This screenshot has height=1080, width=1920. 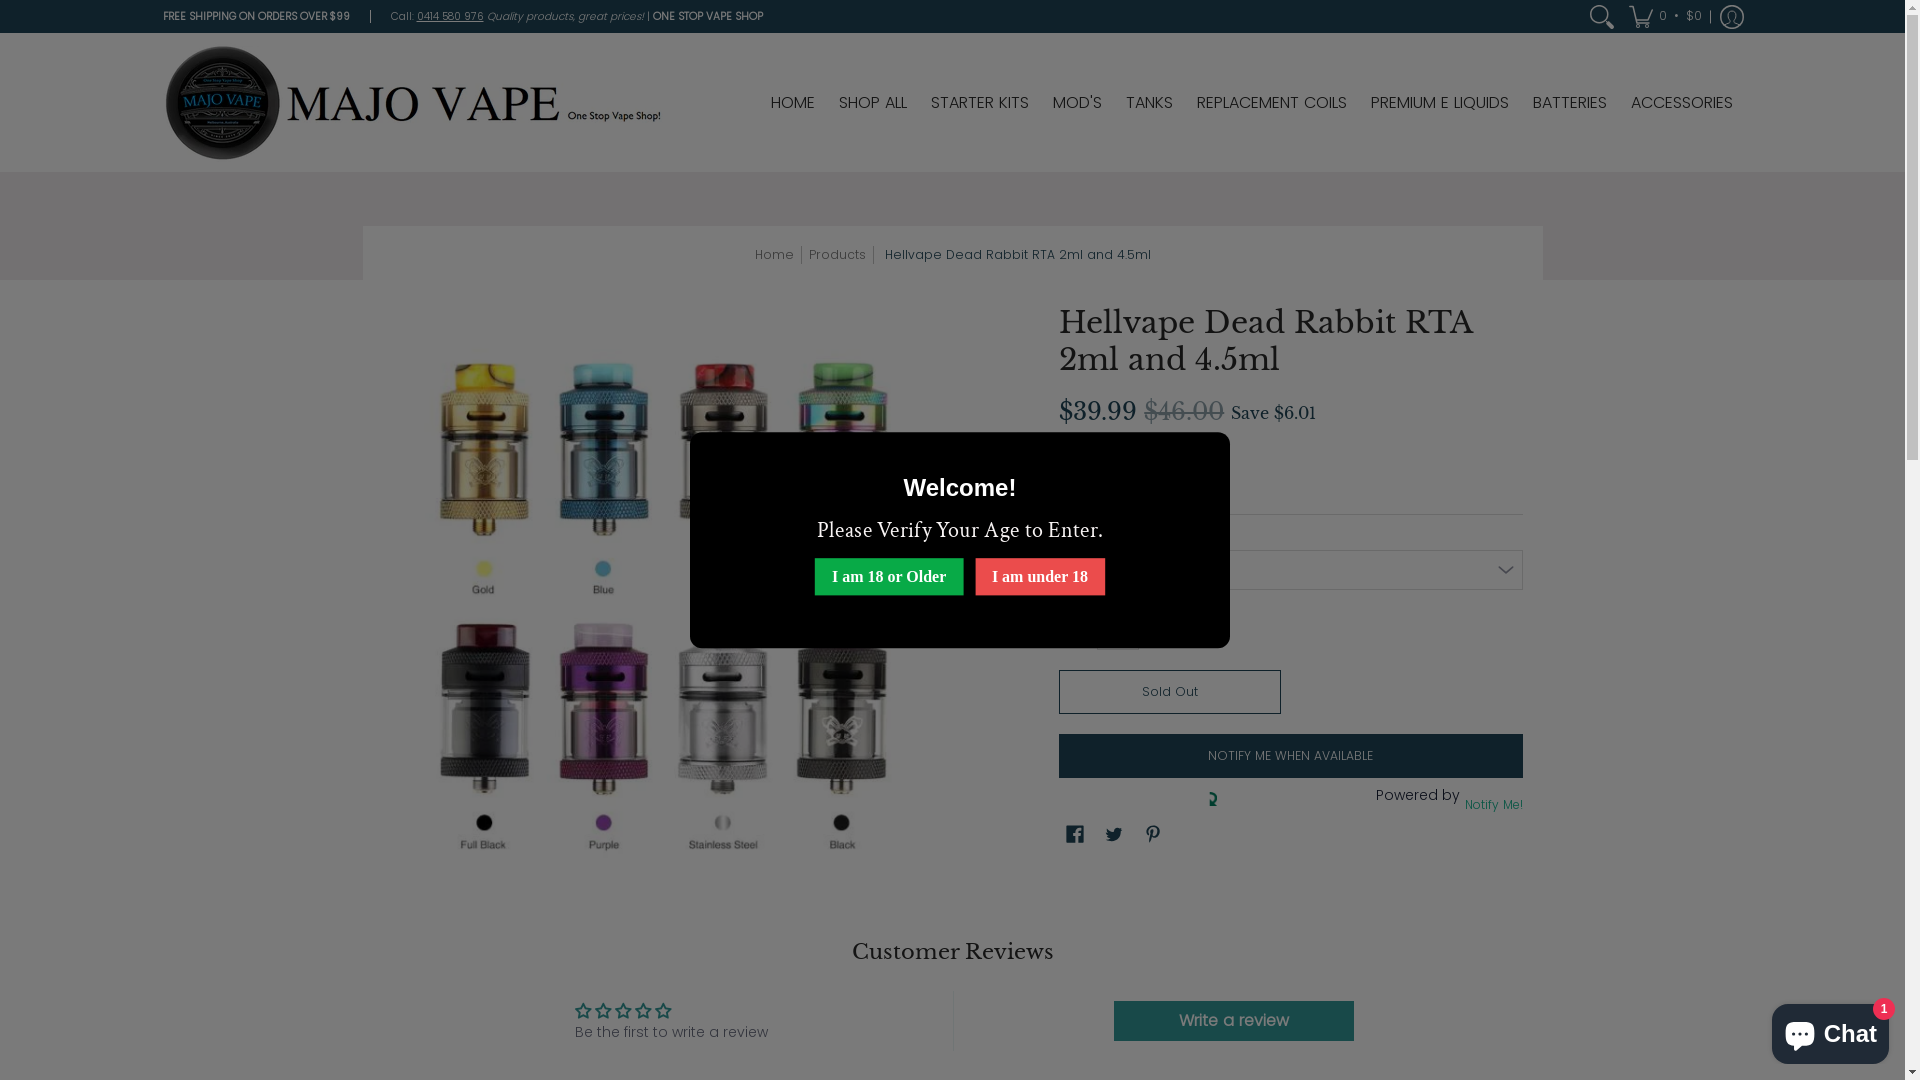 What do you see at coordinates (1492, 804) in the screenshot?
I see `Notify Me!` at bounding box center [1492, 804].